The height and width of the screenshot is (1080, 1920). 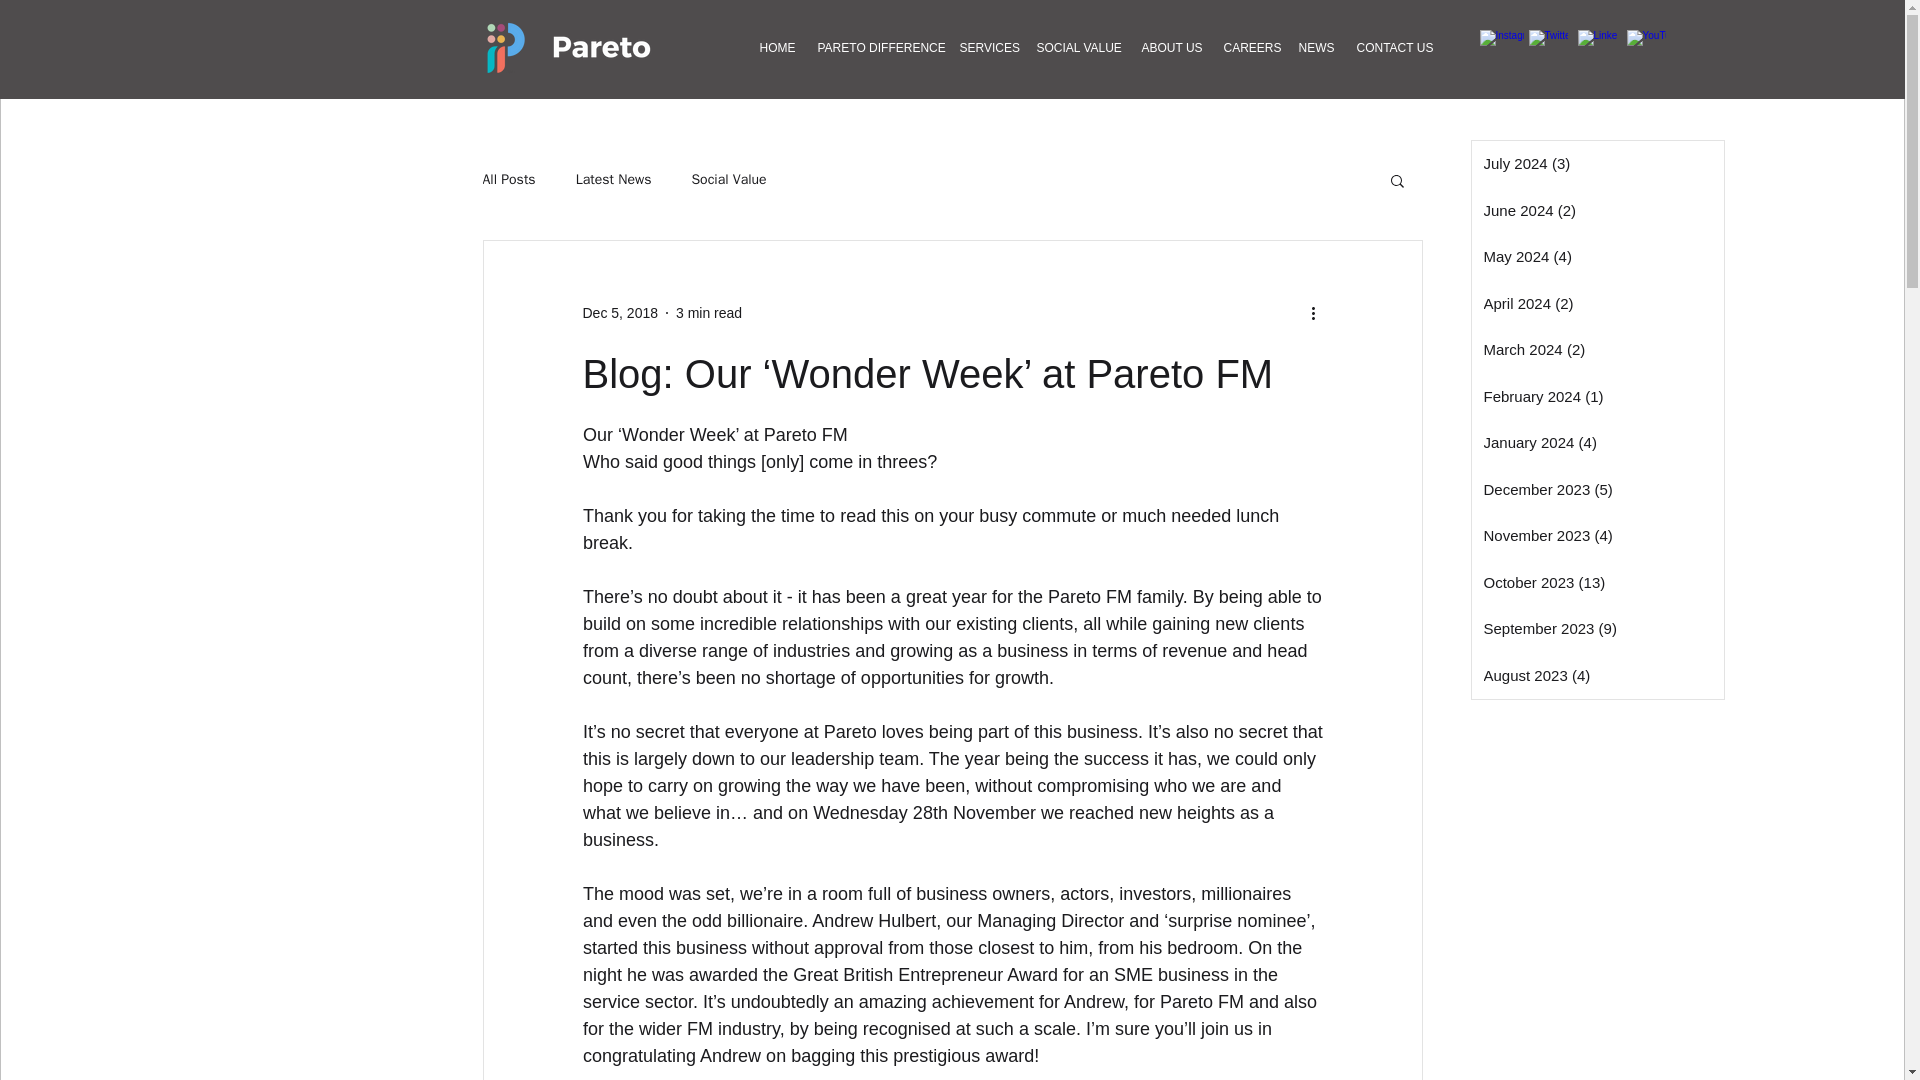 I want to click on Latest News, so click(x=614, y=180).